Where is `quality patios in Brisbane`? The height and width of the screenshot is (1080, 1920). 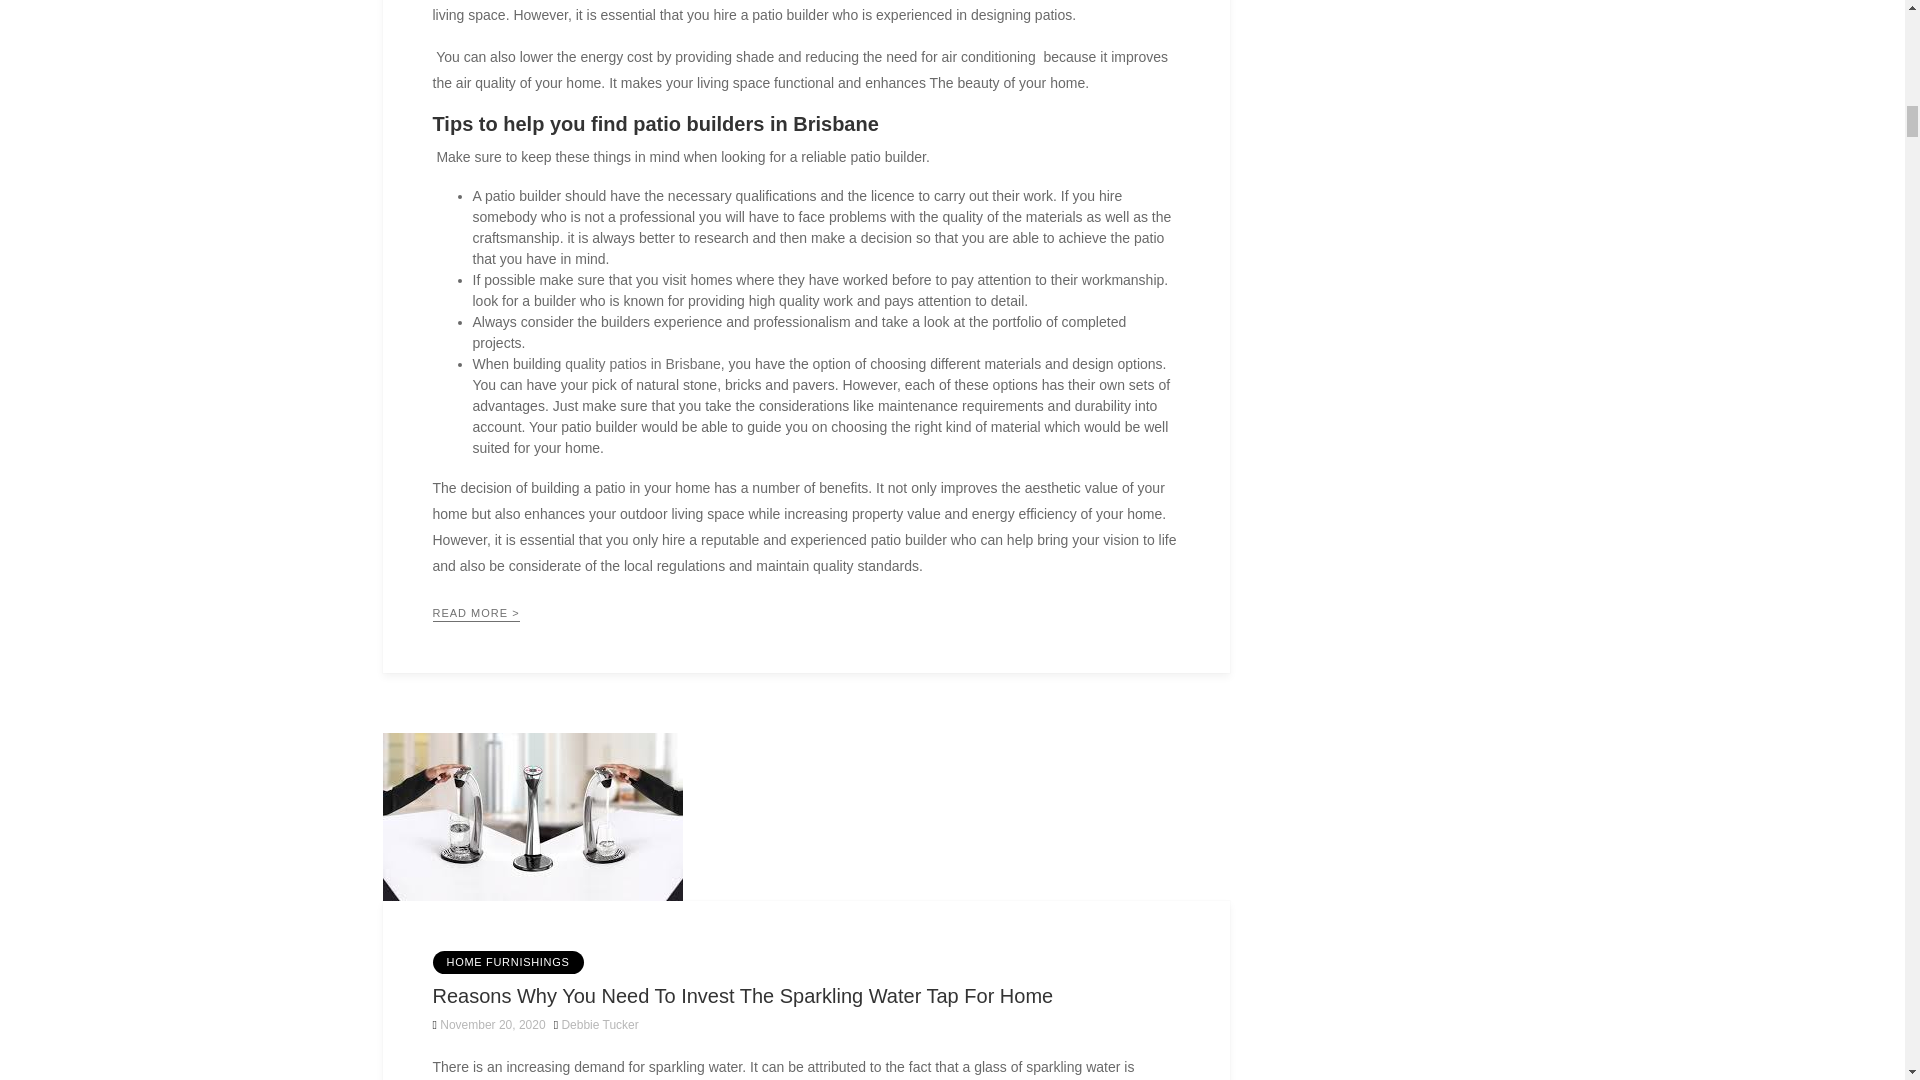
quality patios in Brisbane is located at coordinates (642, 364).